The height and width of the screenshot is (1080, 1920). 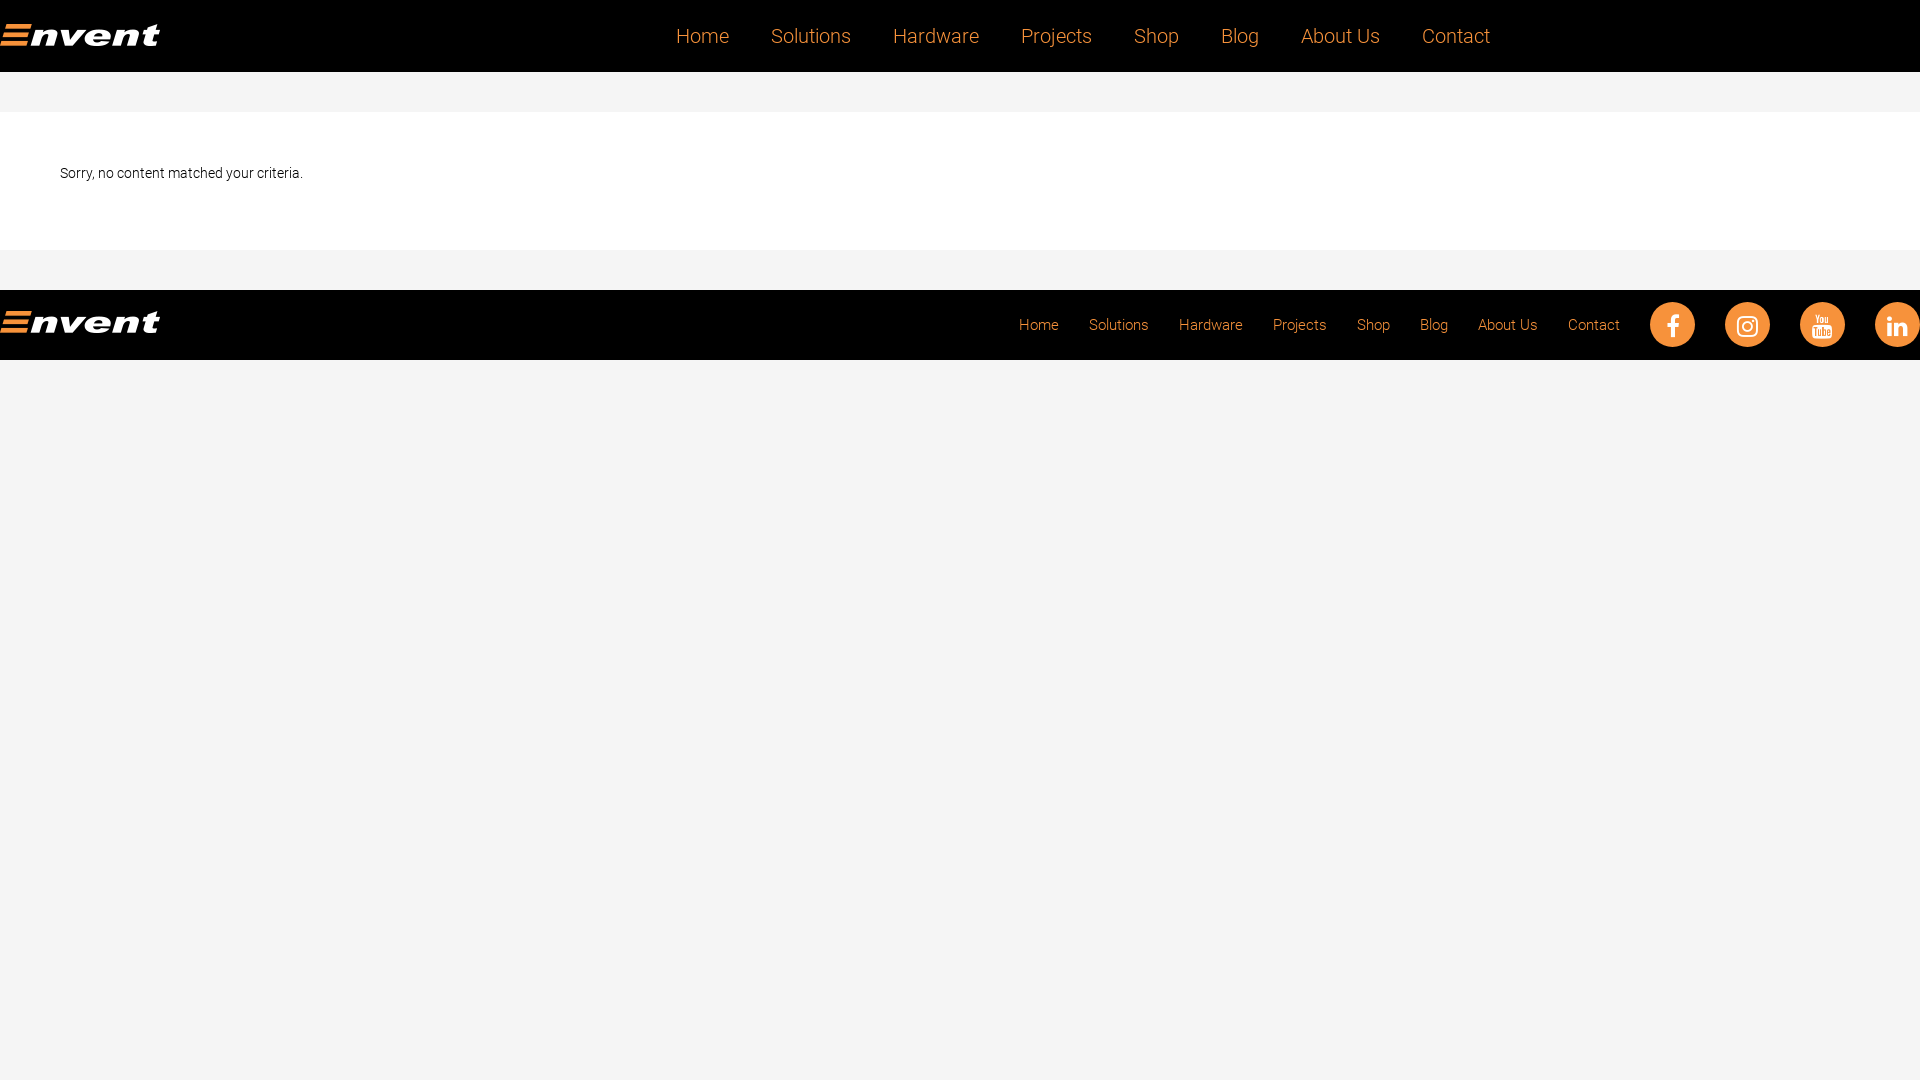 What do you see at coordinates (1211, 325) in the screenshot?
I see `Hardware` at bounding box center [1211, 325].